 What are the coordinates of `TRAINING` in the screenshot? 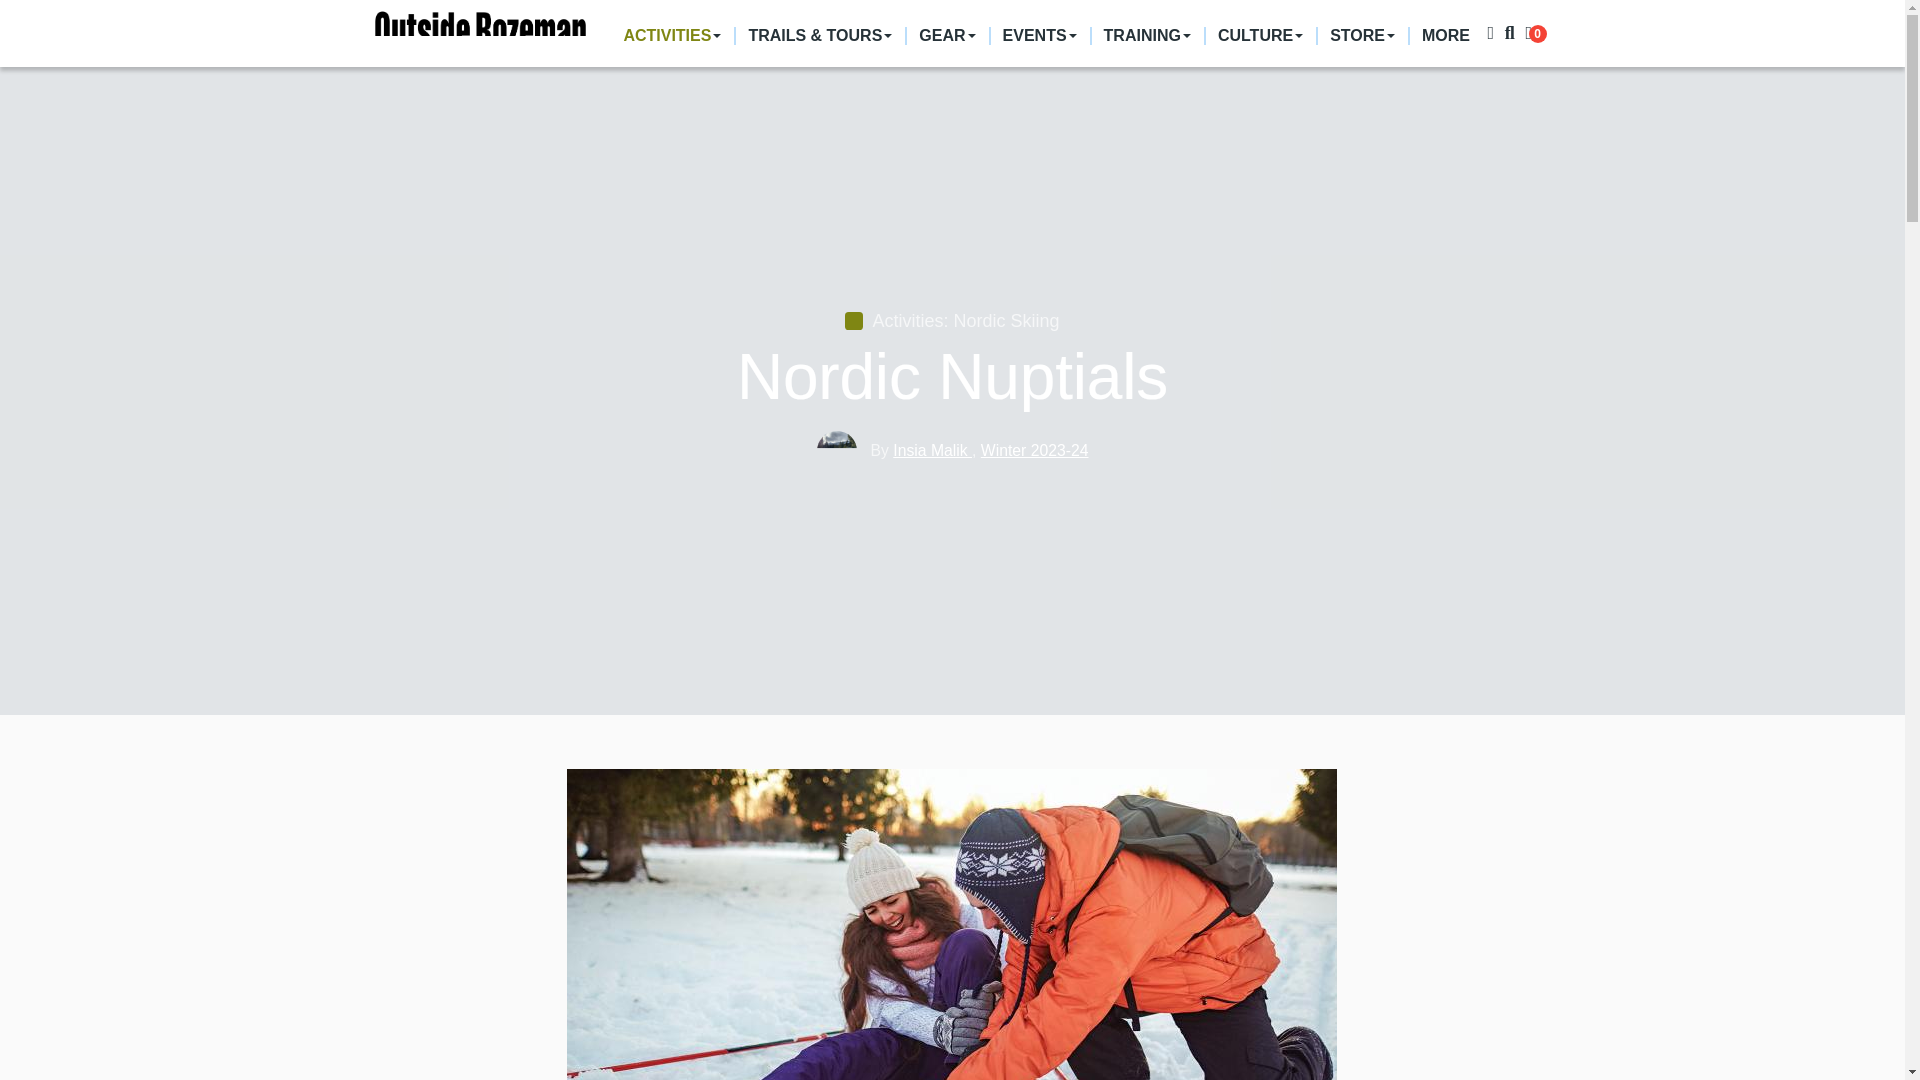 It's located at (1146, 36).